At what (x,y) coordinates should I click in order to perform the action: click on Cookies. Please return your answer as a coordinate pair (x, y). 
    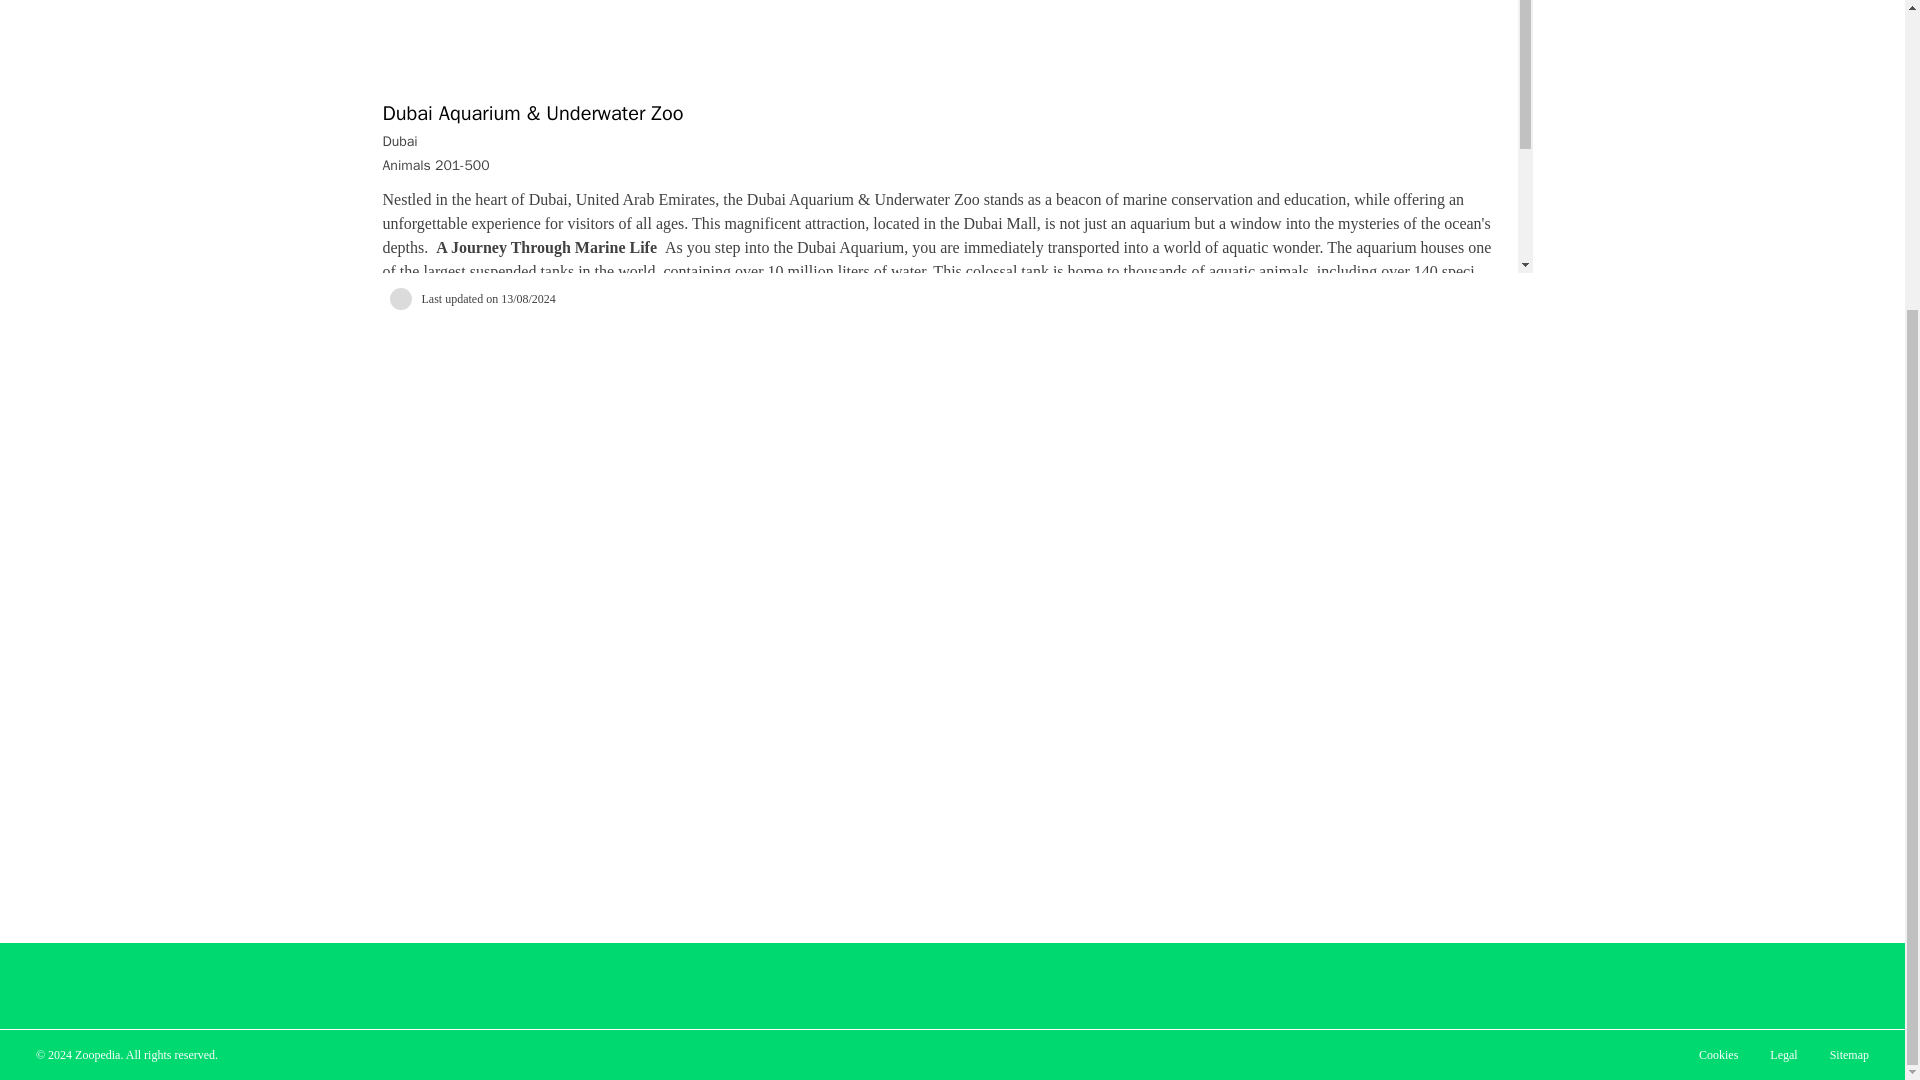
    Looking at the image, I should click on (1718, 1054).